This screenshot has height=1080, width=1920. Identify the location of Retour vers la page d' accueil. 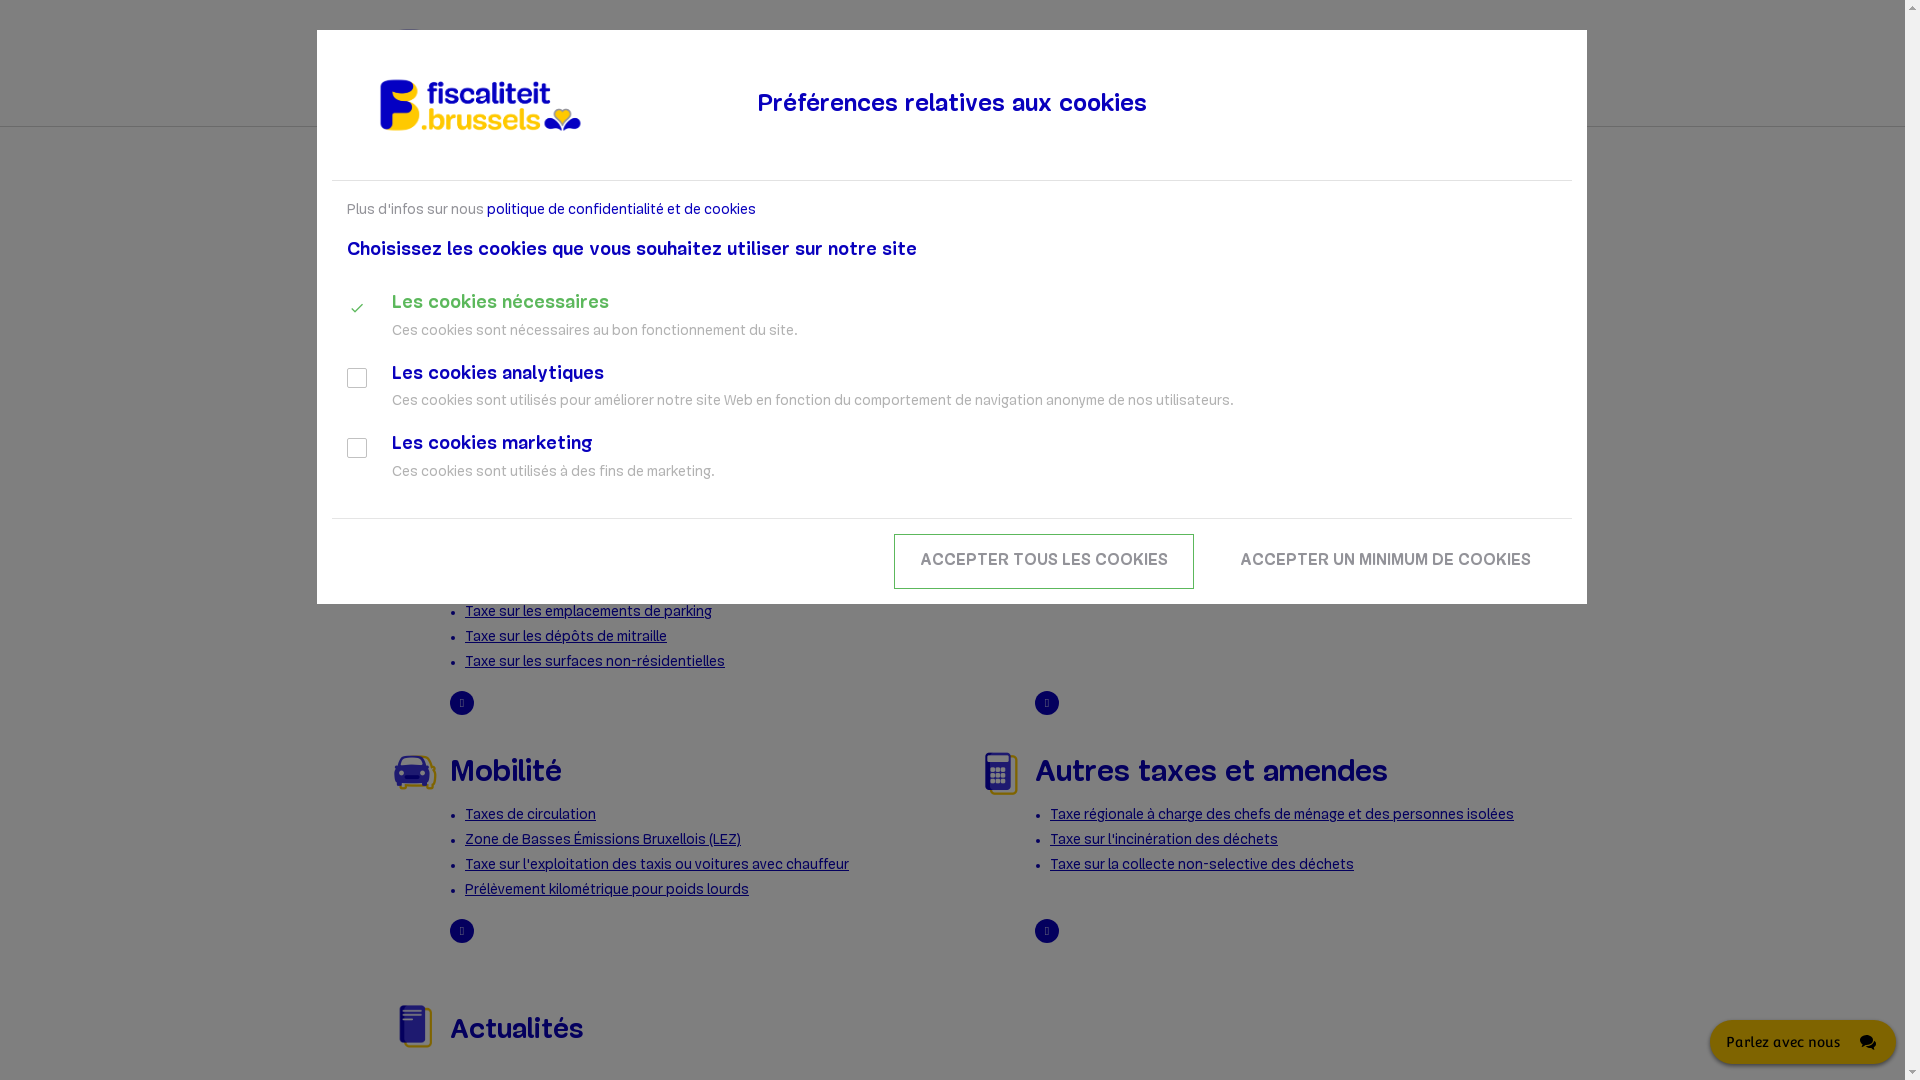
(508, 60).